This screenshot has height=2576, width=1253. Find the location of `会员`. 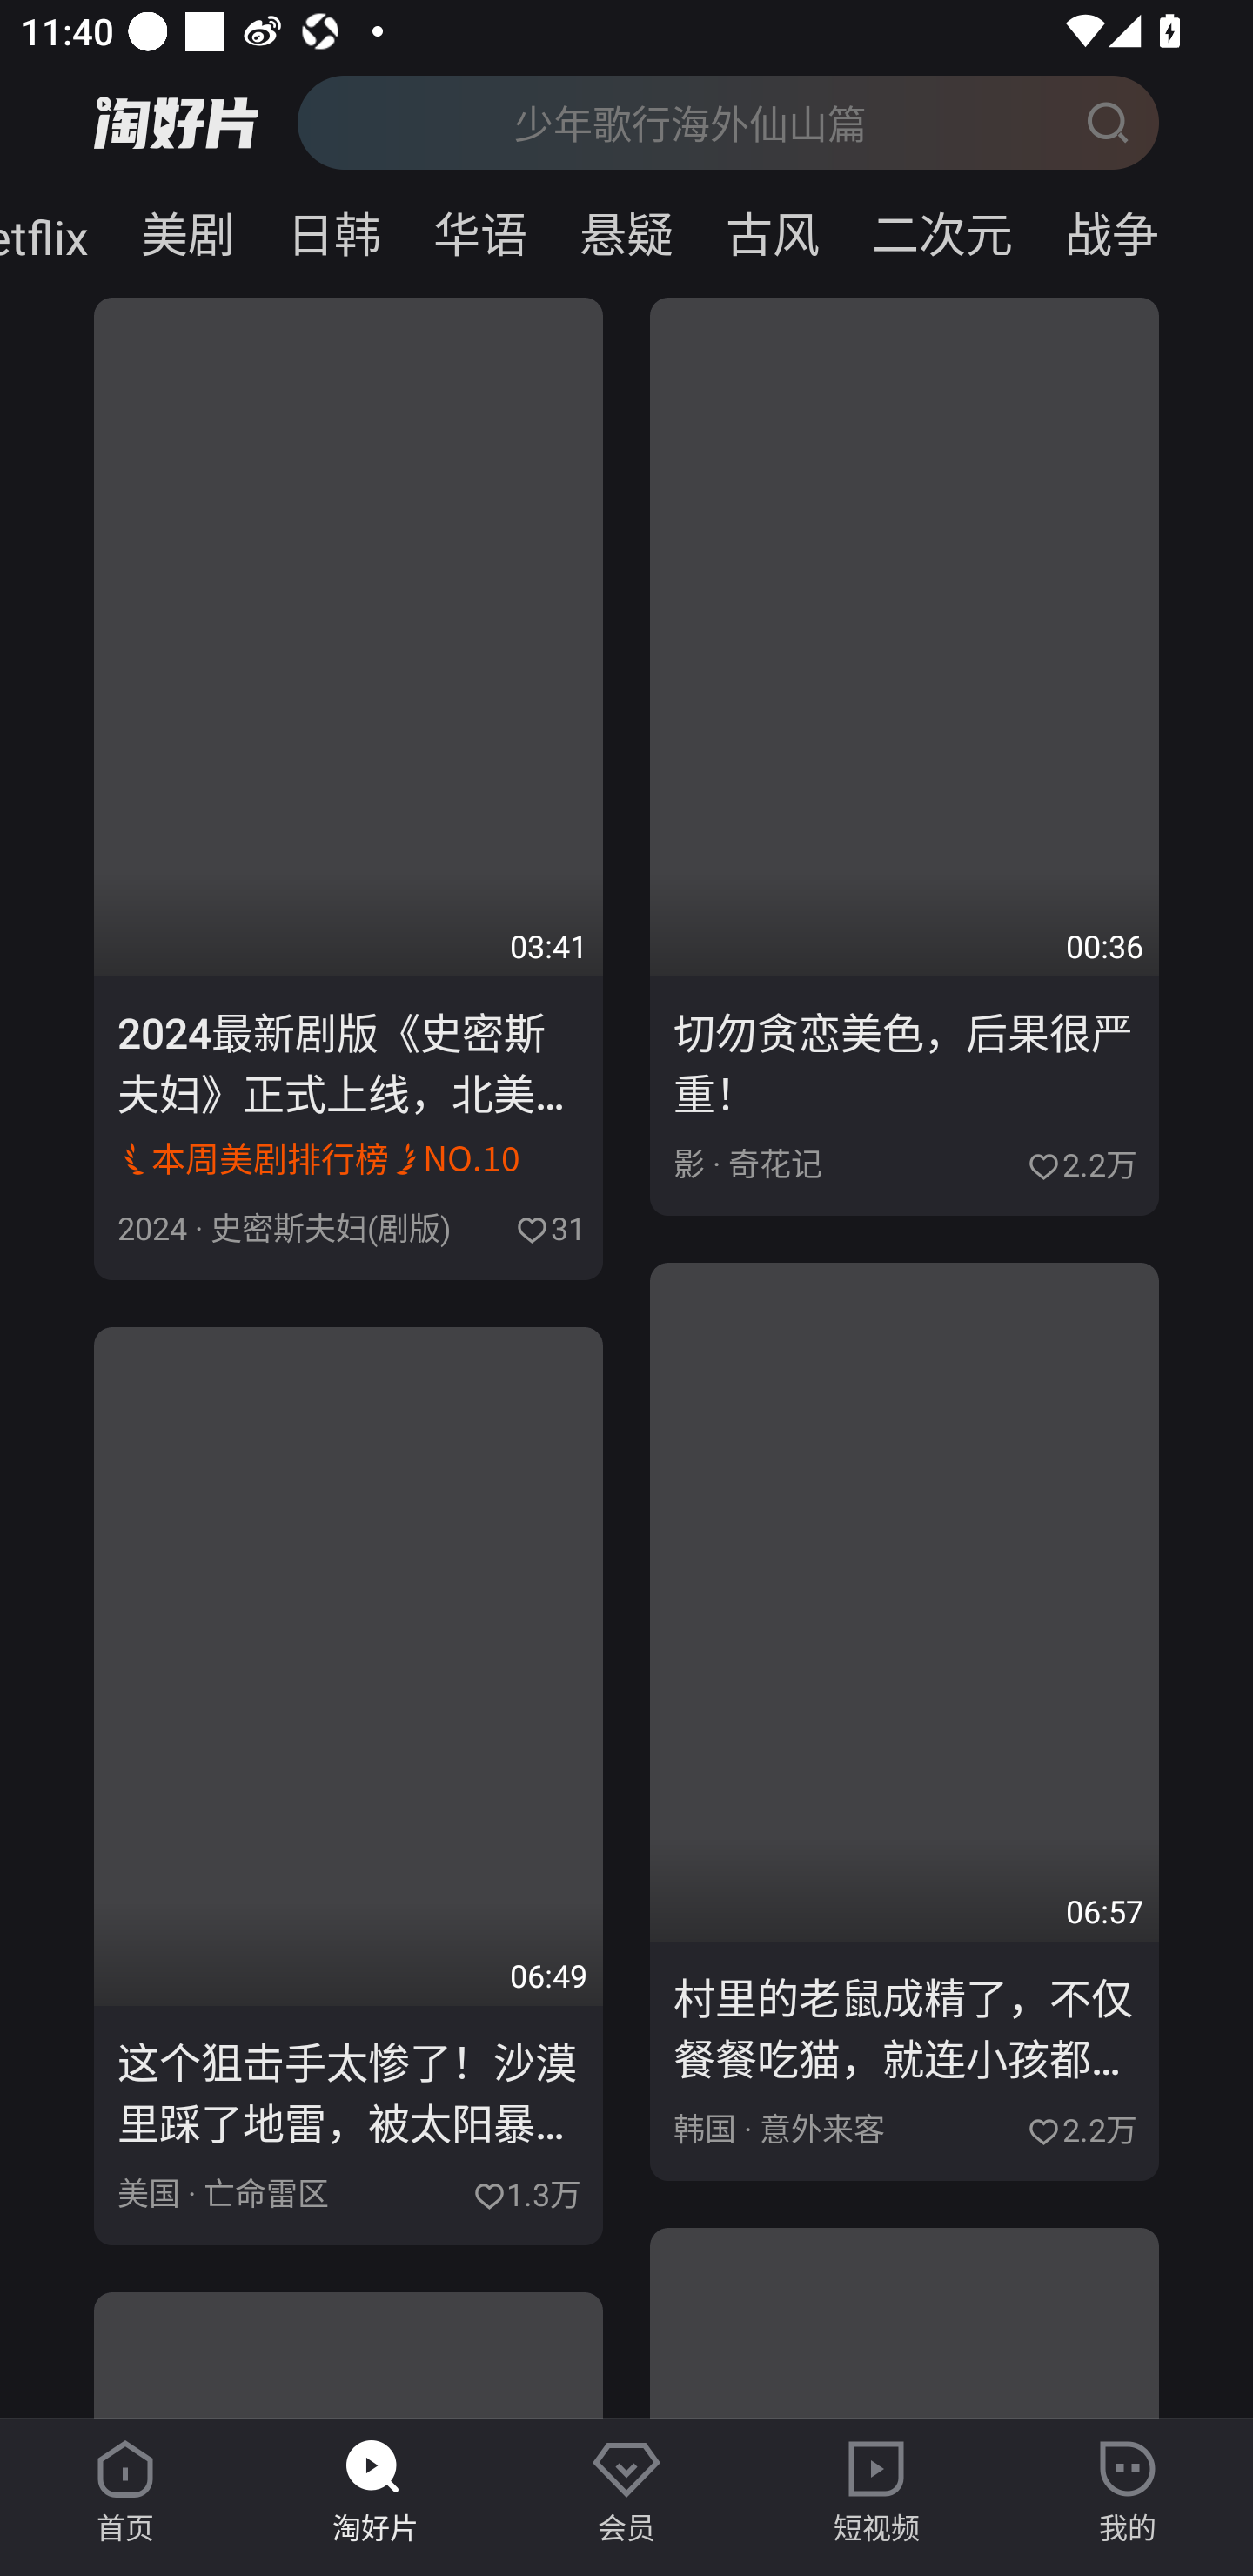

会员 is located at coordinates (626, 2492).